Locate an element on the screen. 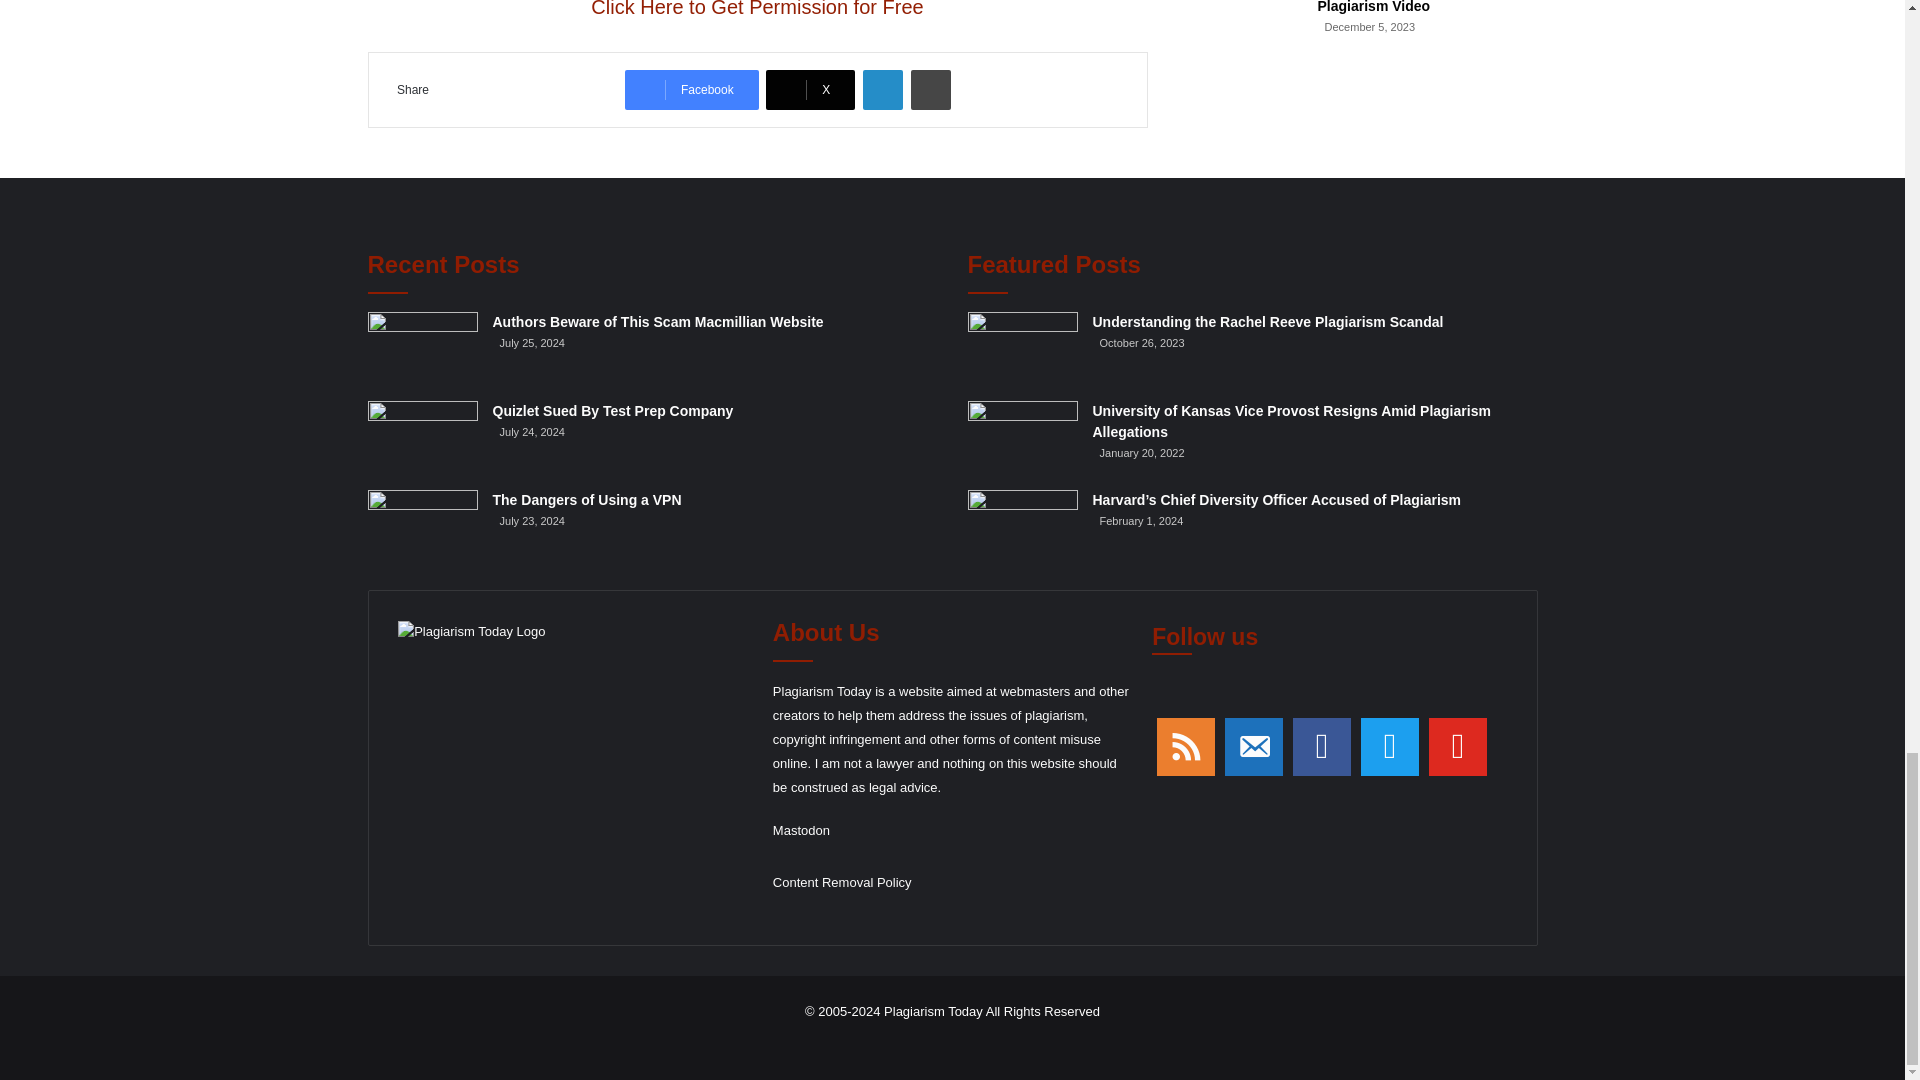 The width and height of the screenshot is (1920, 1080). Default Label is located at coordinates (1254, 746).